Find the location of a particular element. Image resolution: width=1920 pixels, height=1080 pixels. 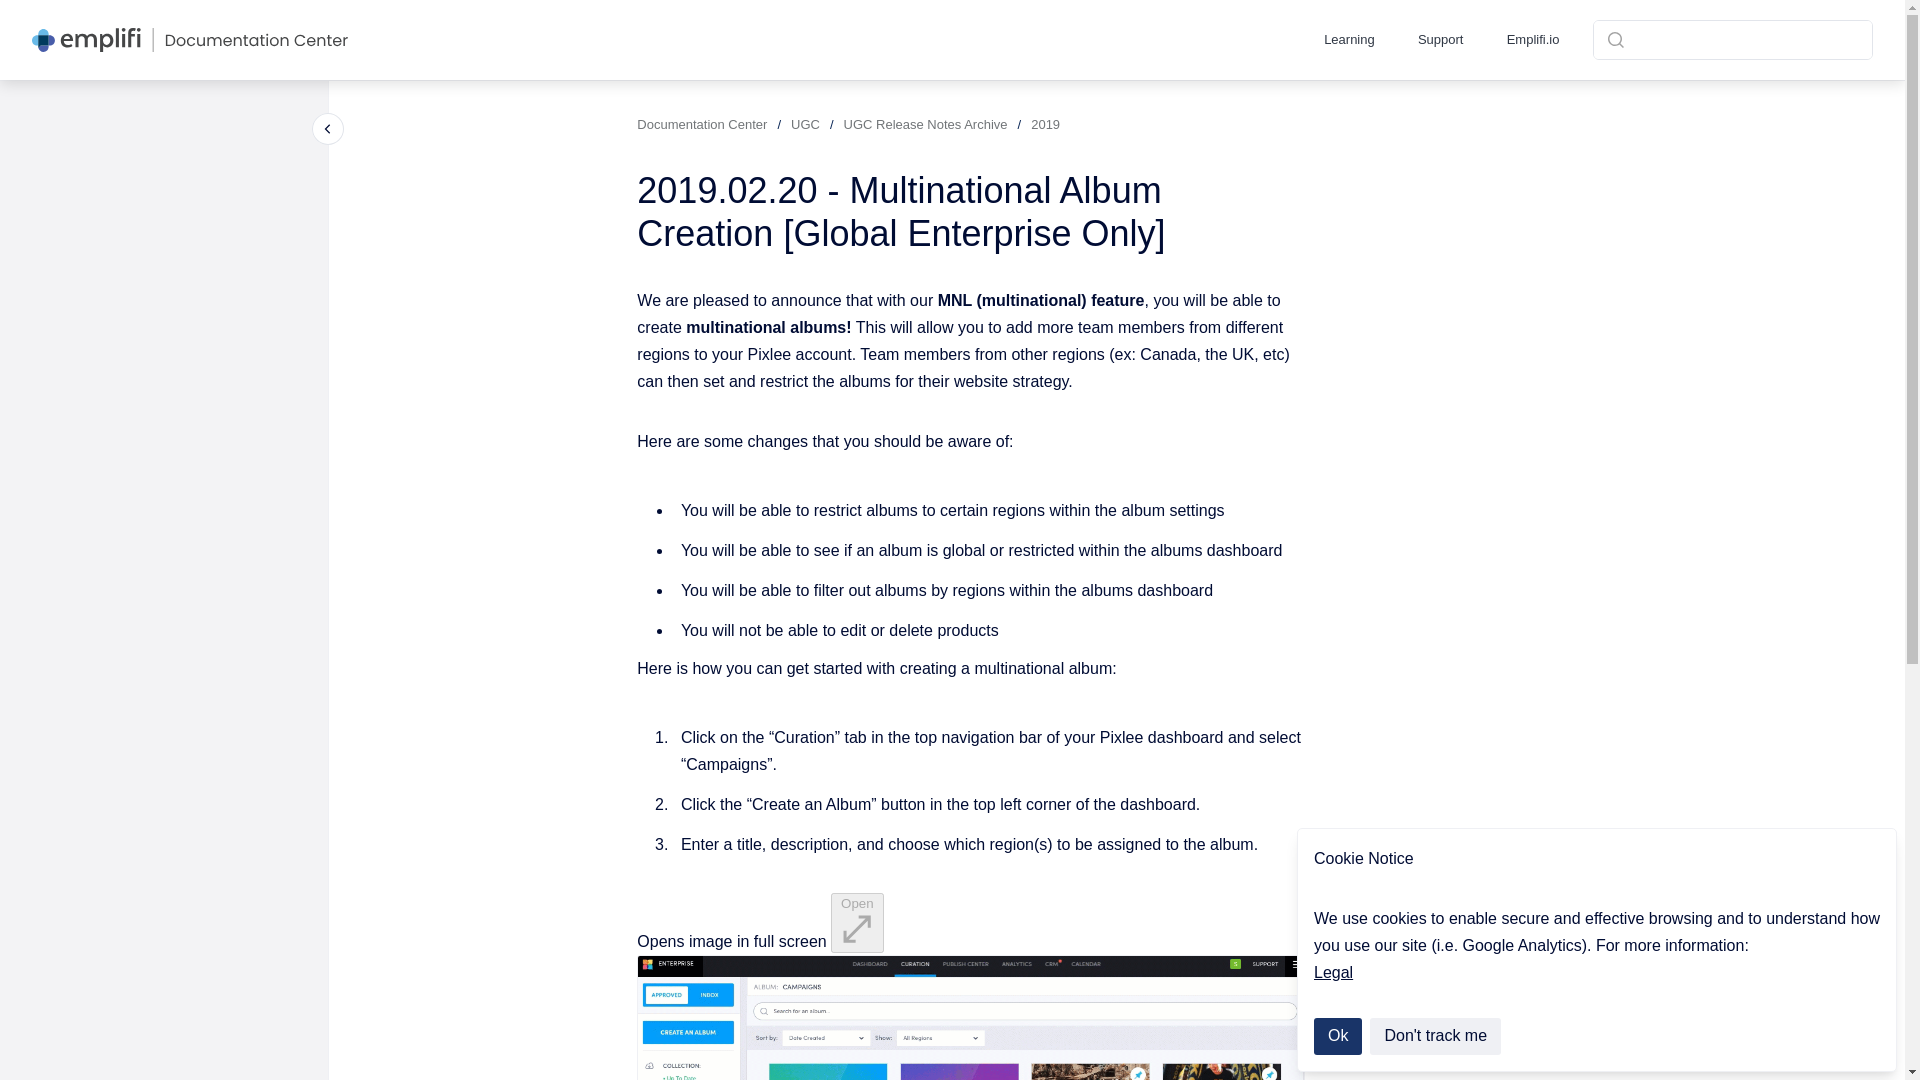

Legal is located at coordinates (1333, 972).